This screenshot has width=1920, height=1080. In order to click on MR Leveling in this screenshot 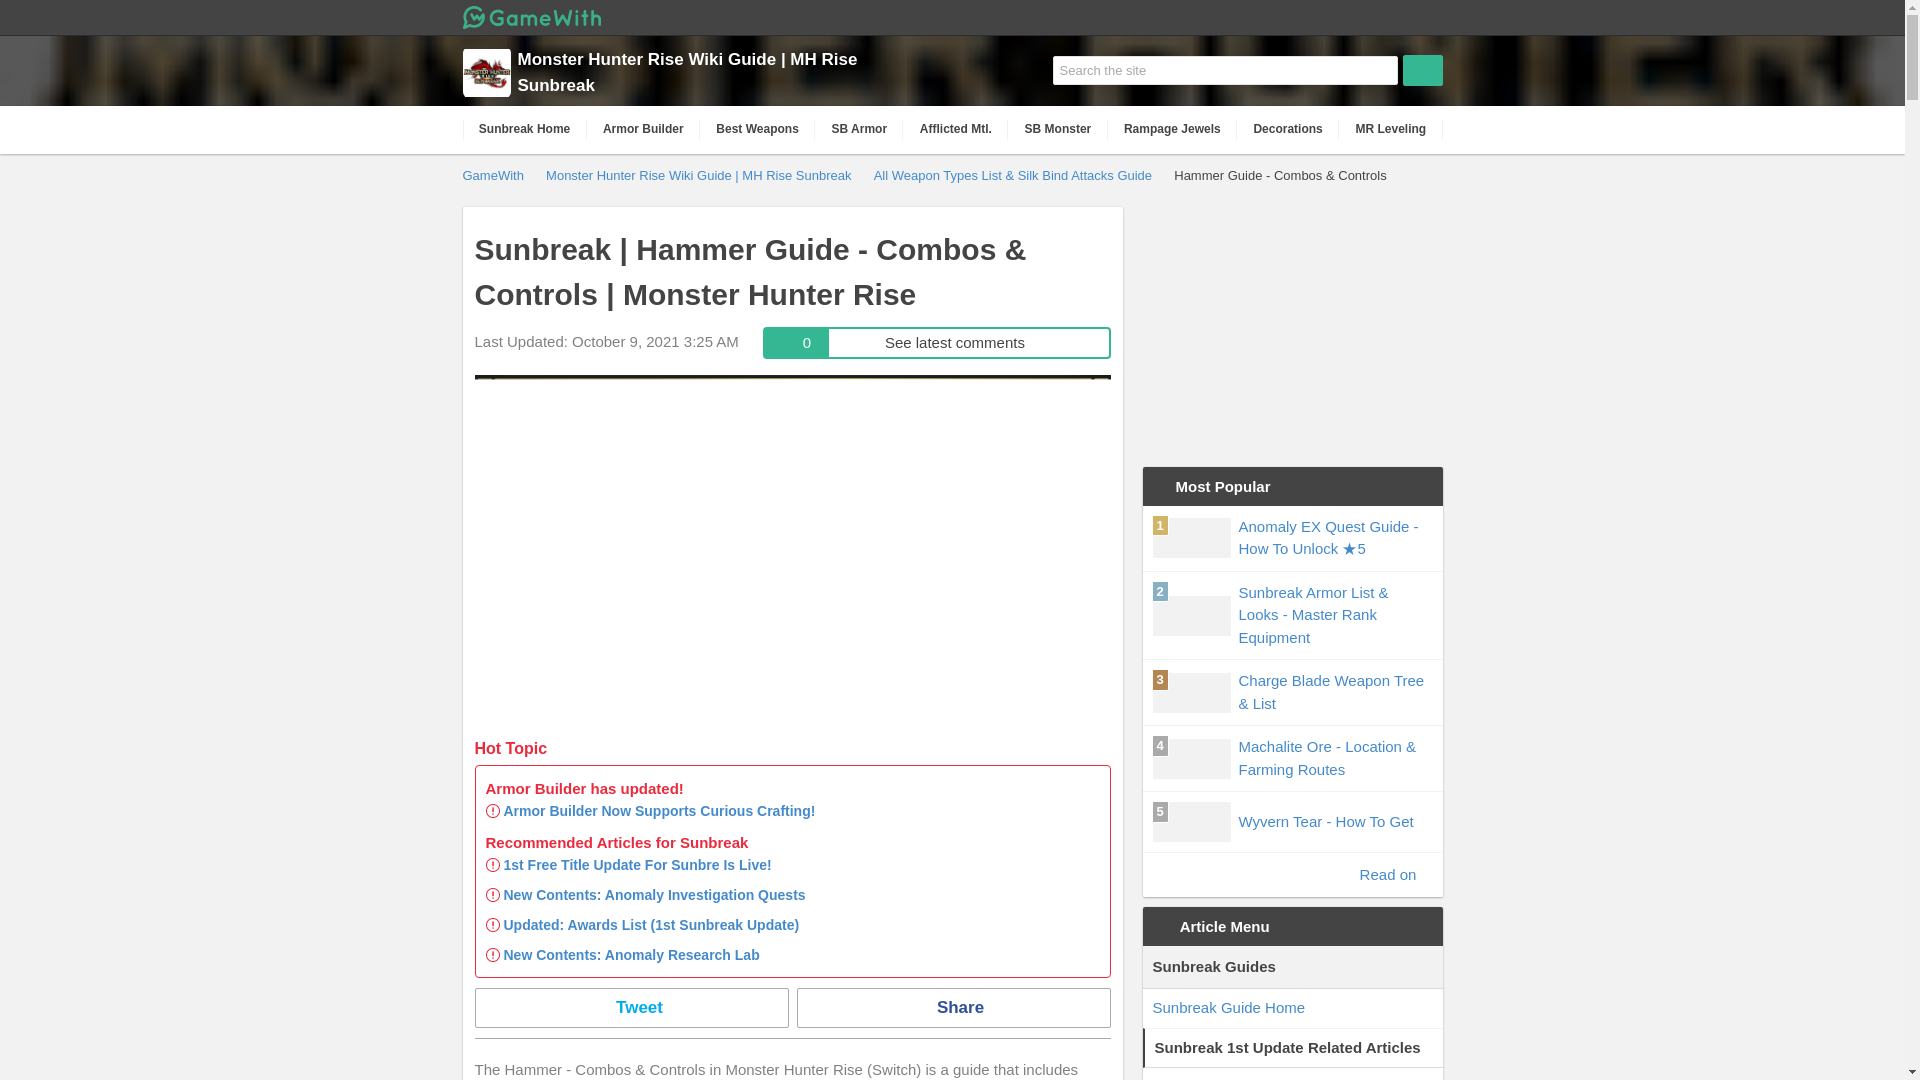, I will do `click(660, 810)`.